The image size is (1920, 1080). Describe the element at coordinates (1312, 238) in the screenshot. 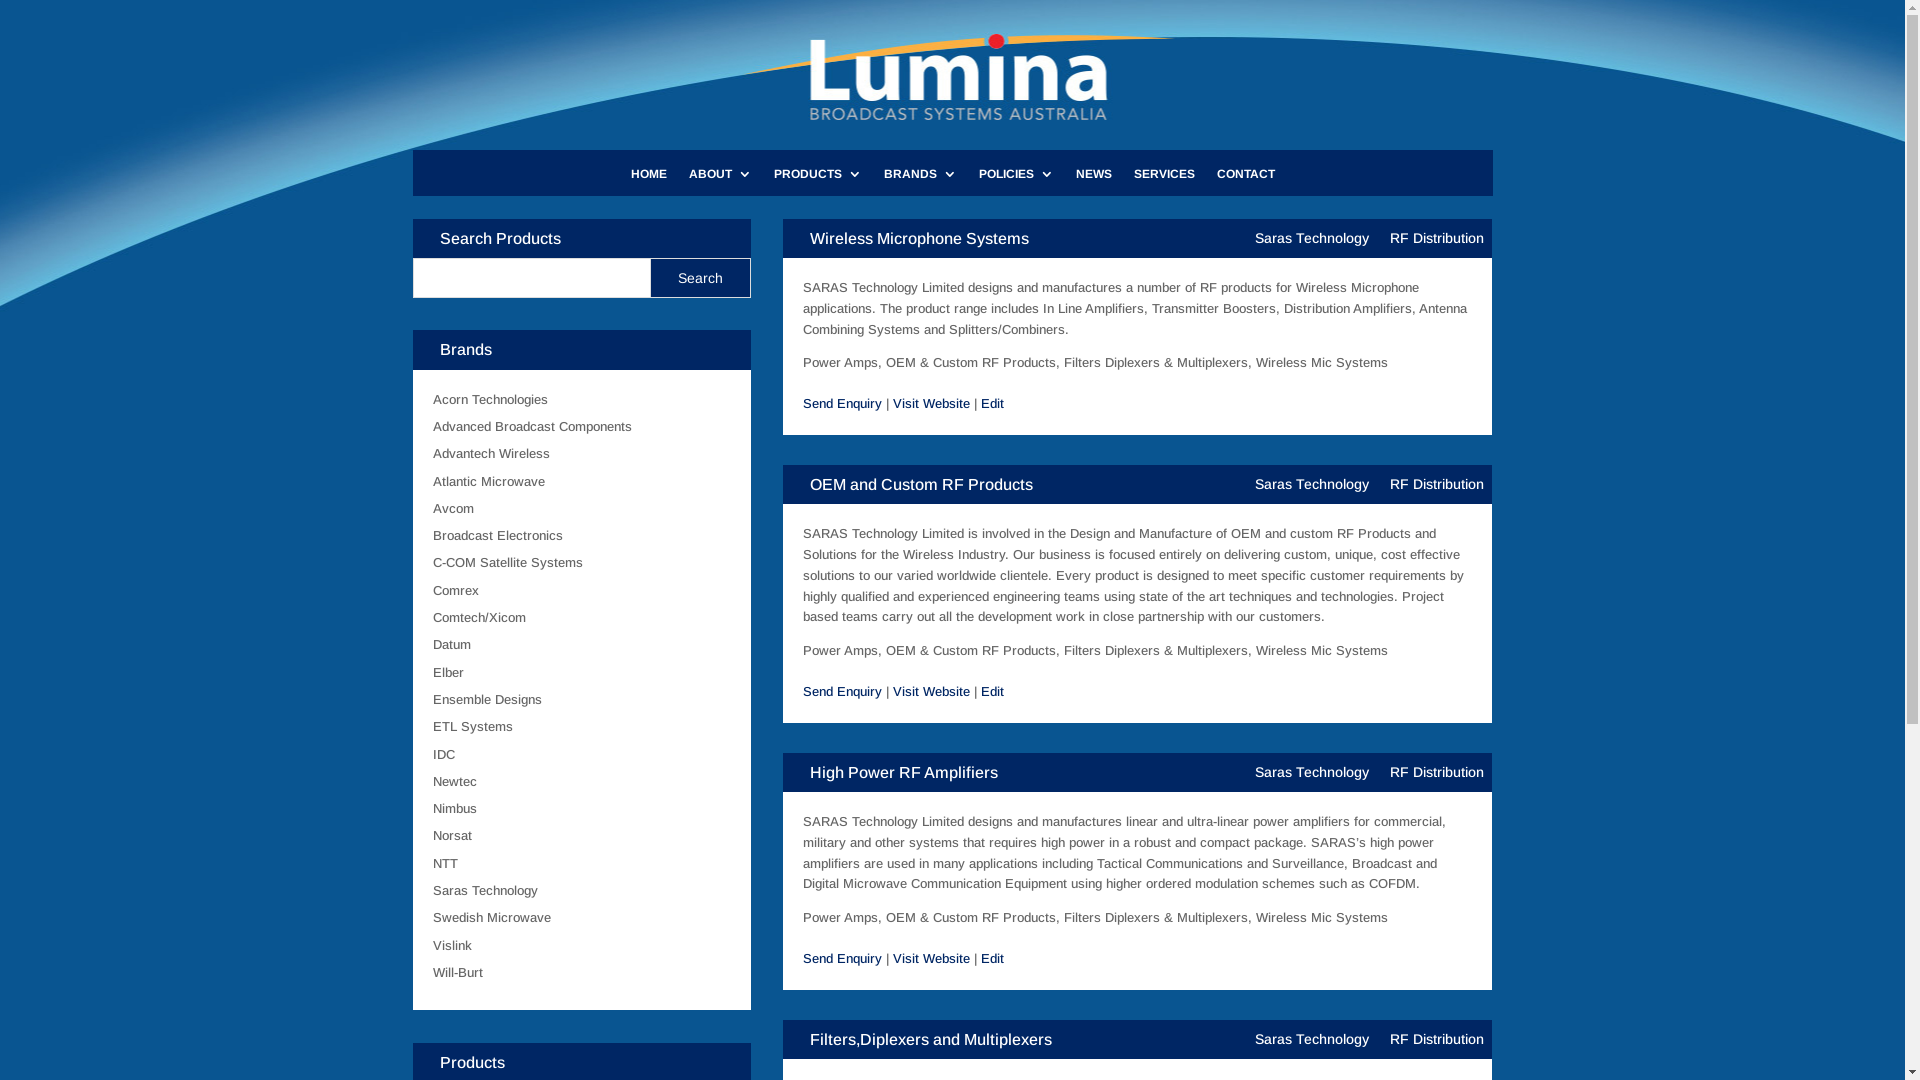

I see `Saras Technology` at that location.